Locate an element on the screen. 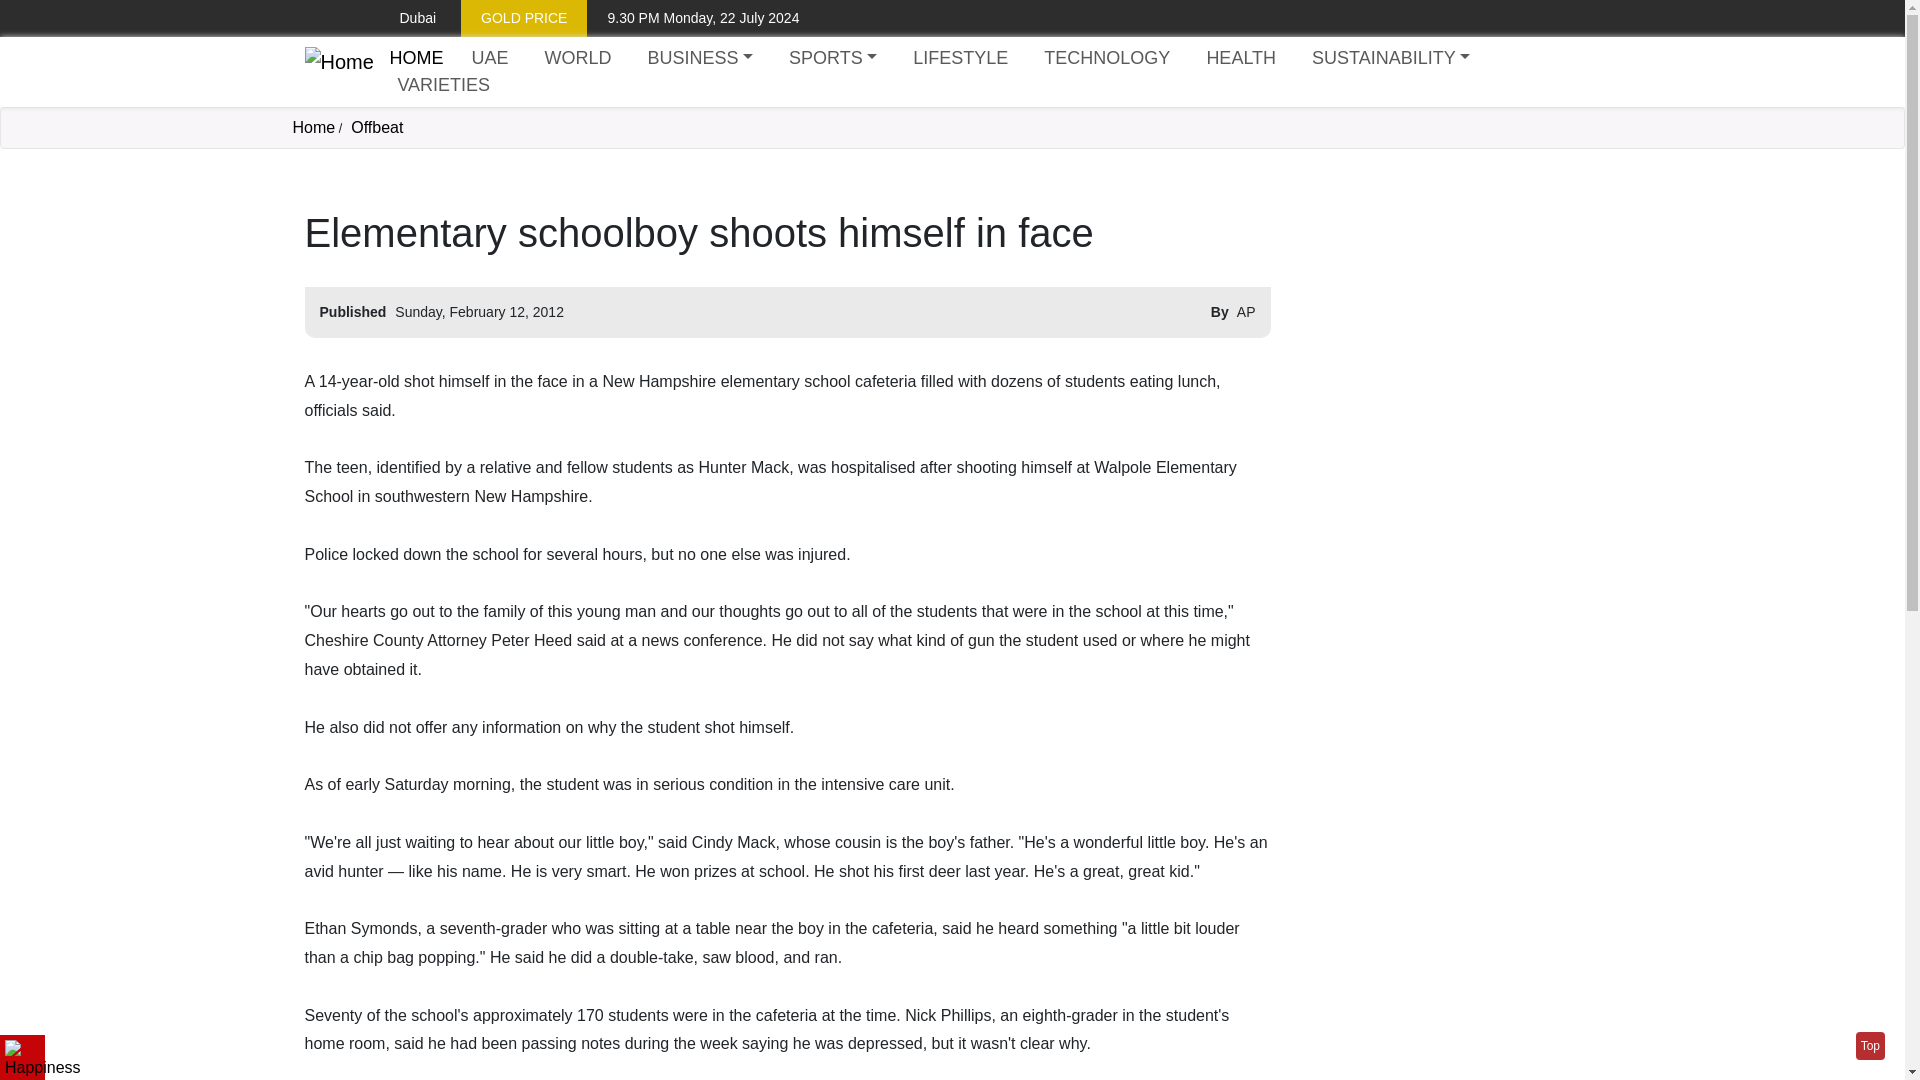  Go to top is located at coordinates (1870, 1046).